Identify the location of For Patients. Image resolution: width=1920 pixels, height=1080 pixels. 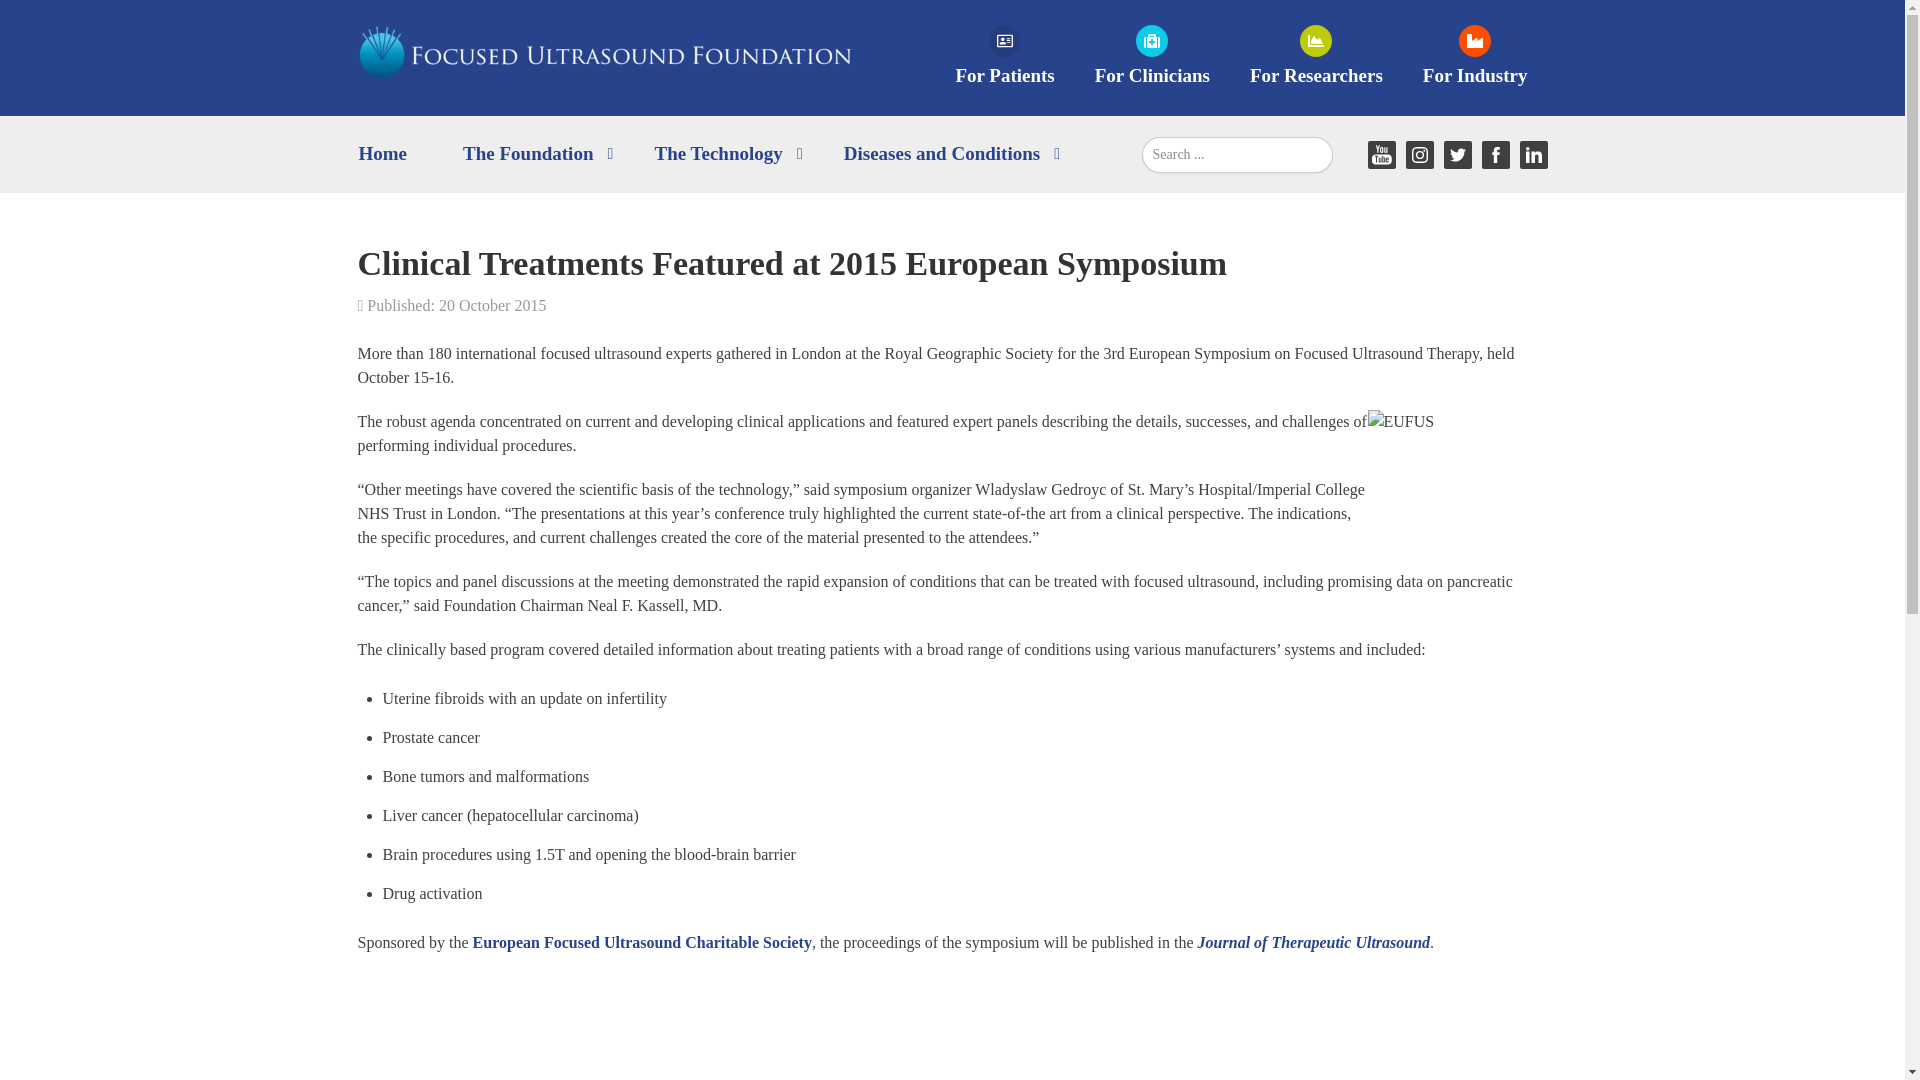
(1004, 57).